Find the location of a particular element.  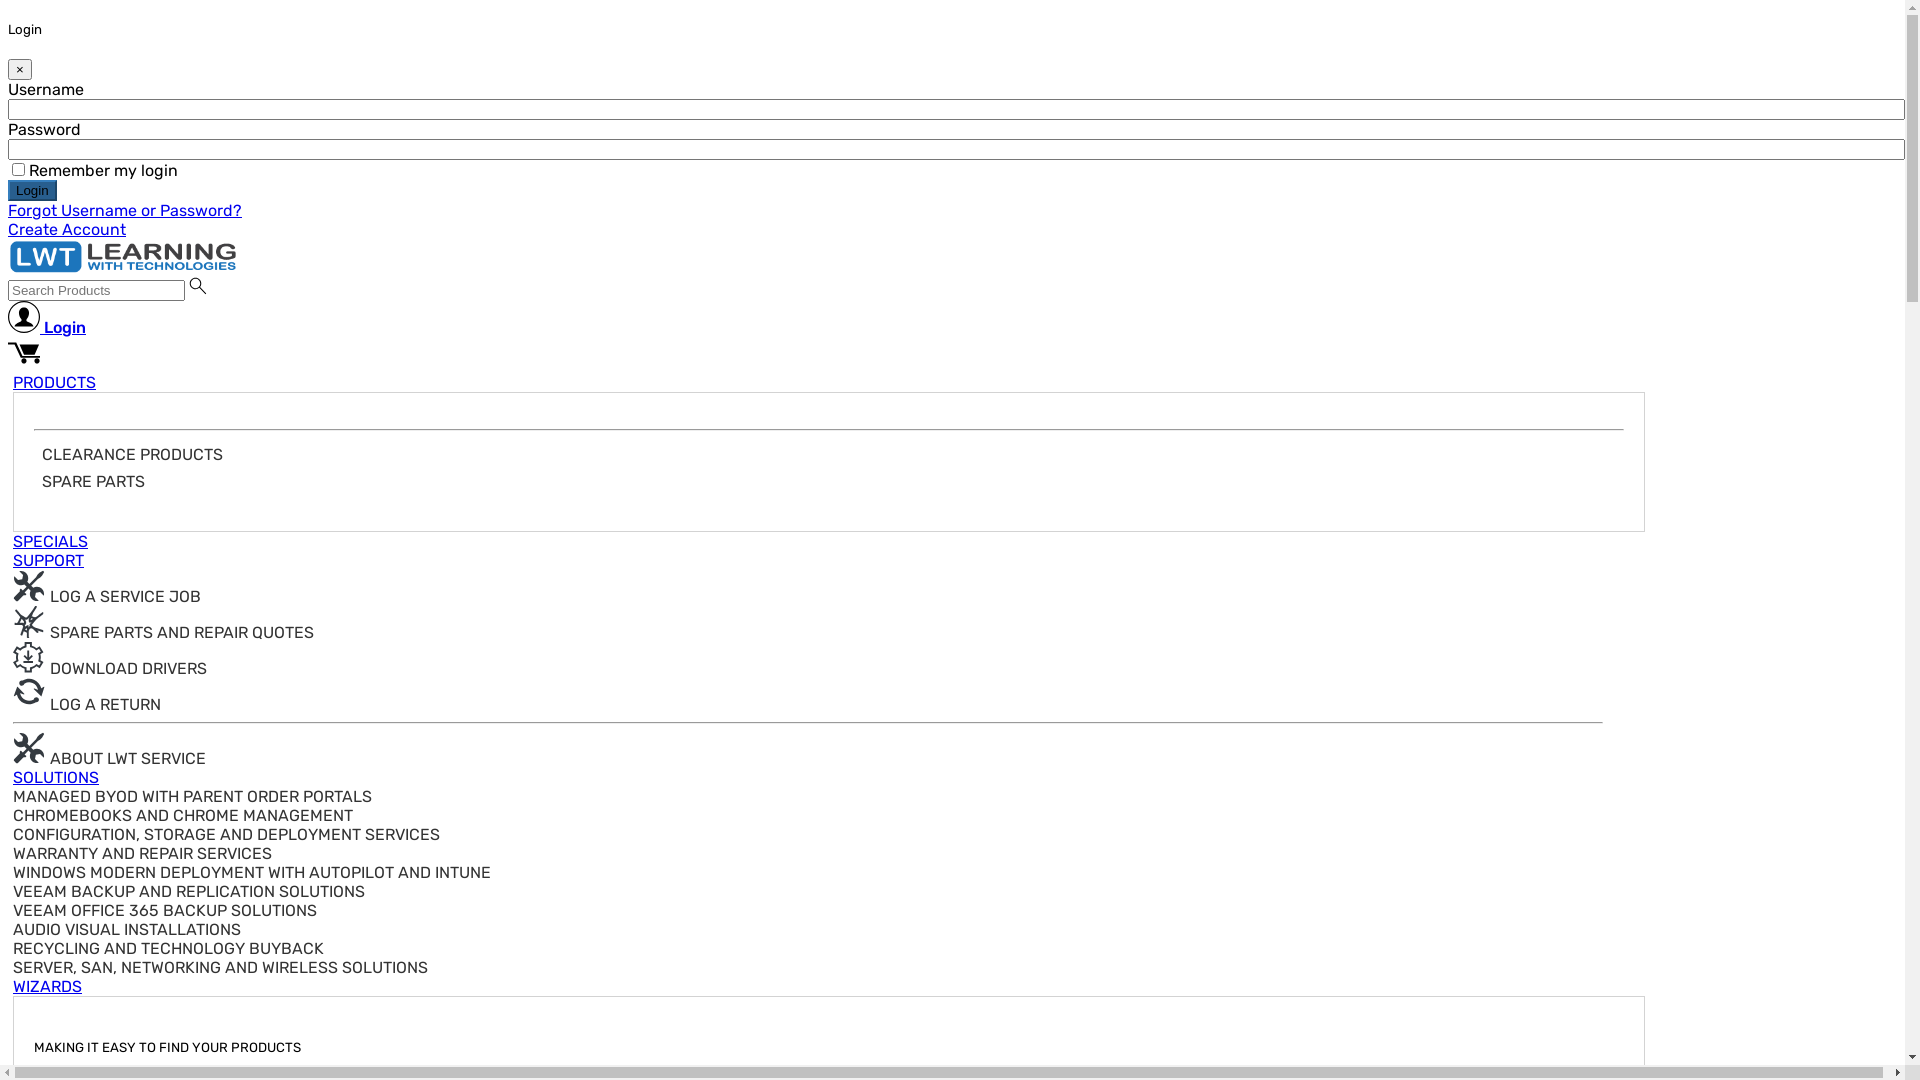

AUDIO VISUAL INSTALLATIONS is located at coordinates (127, 930).